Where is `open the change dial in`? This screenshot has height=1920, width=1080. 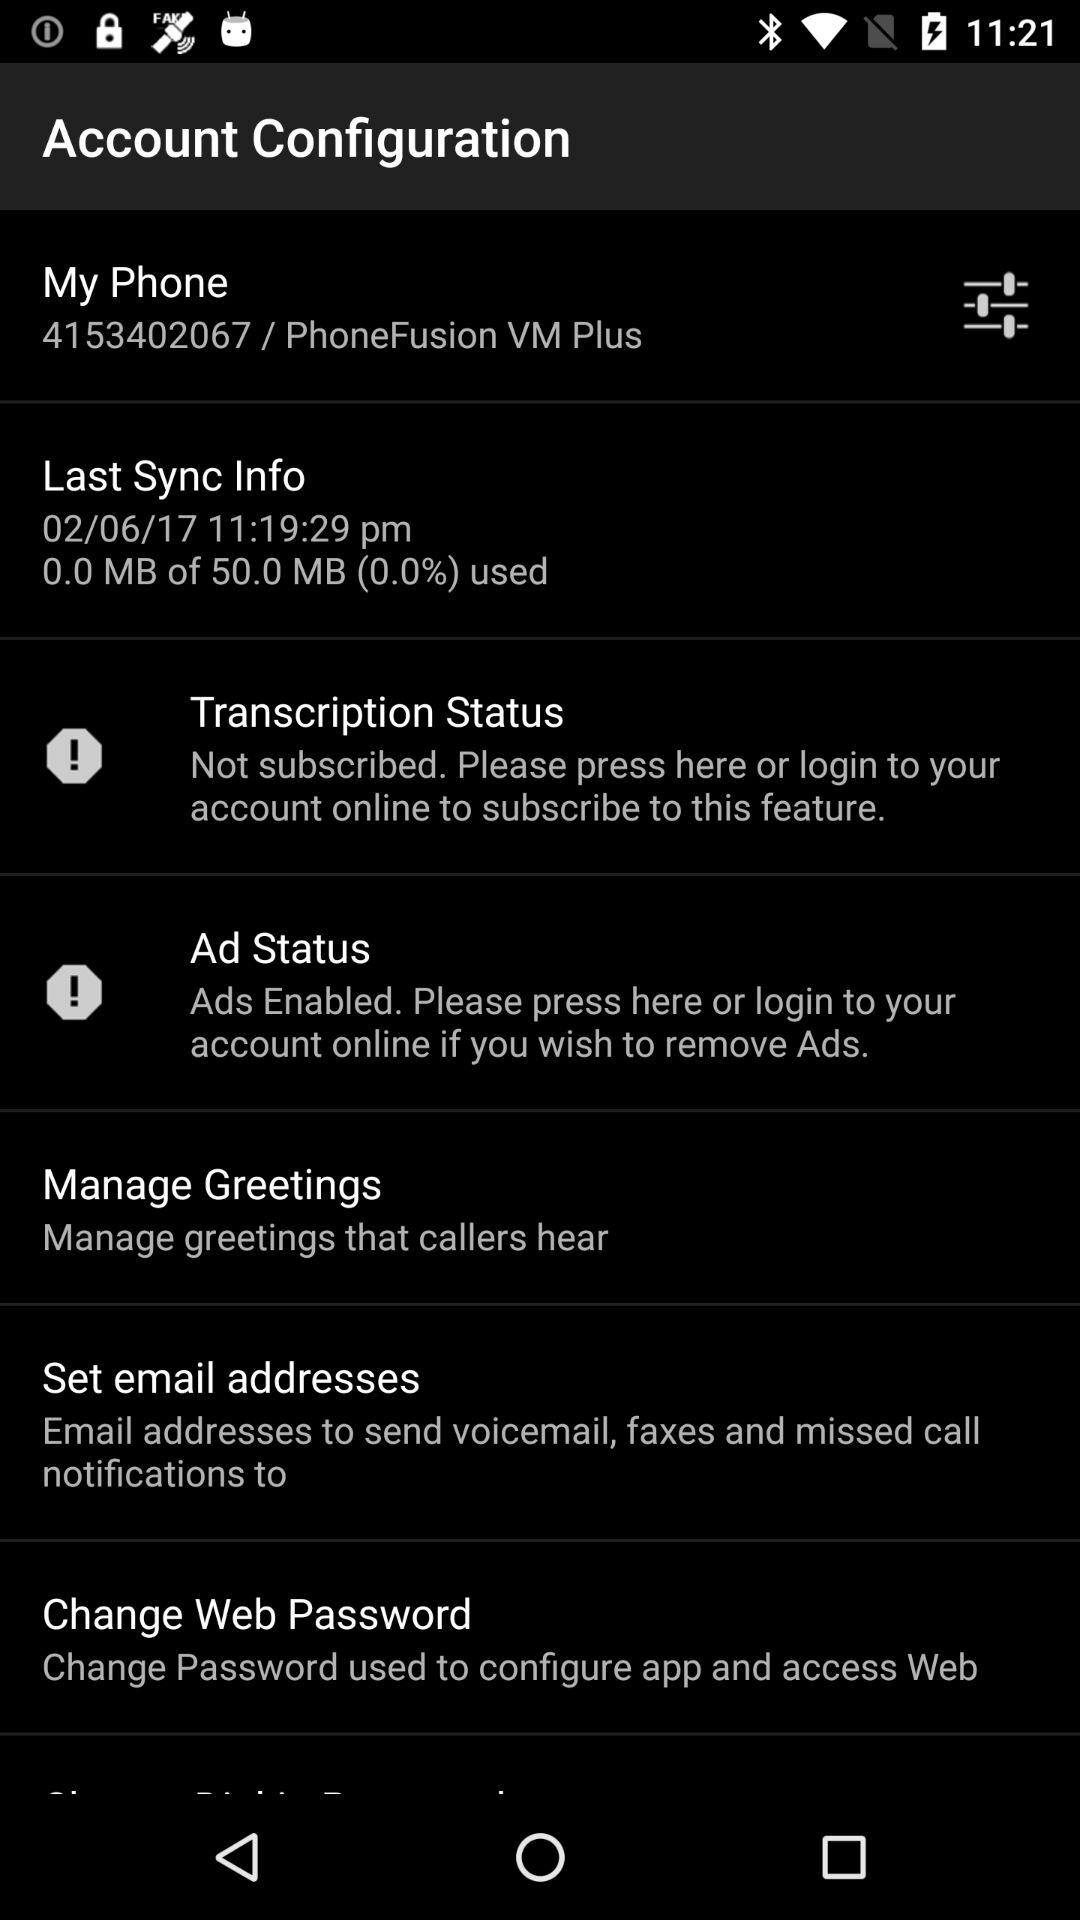 open the change dial in is located at coordinates (274, 1785).